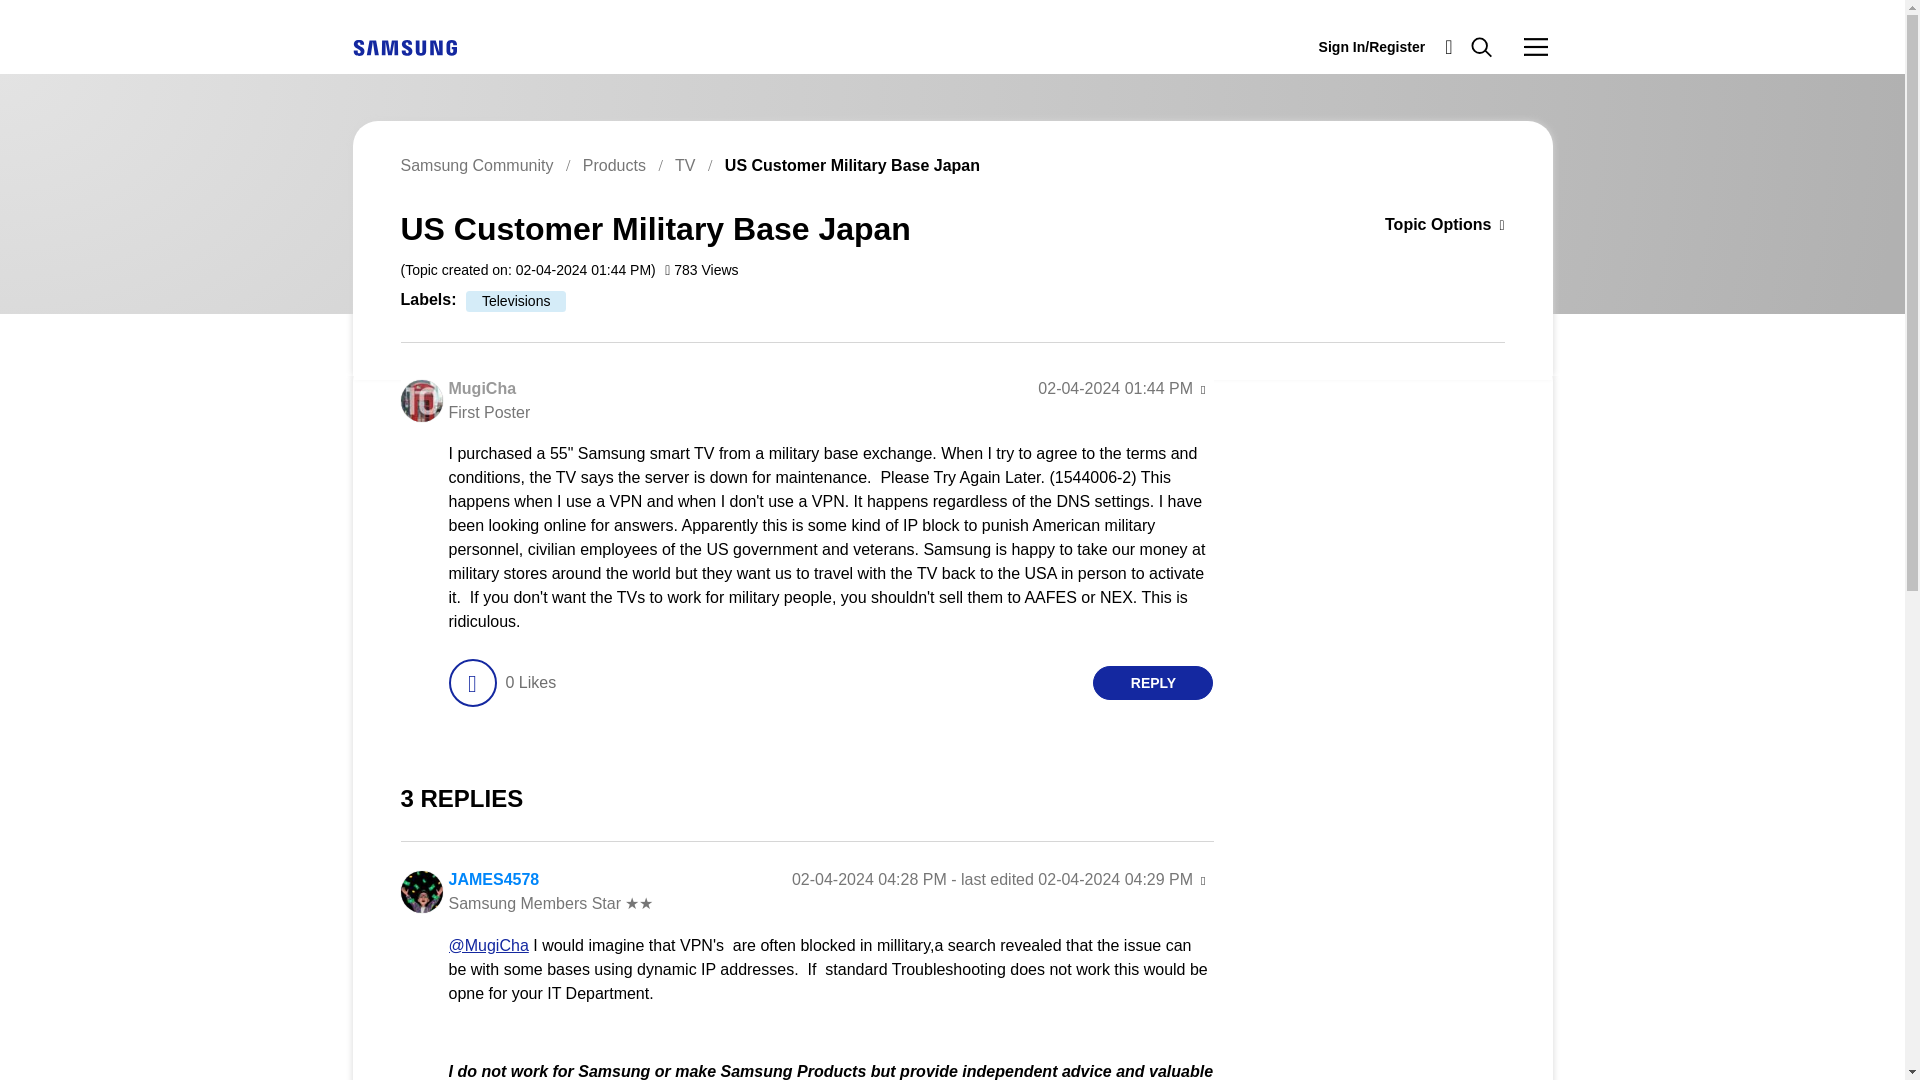 The image size is (1920, 1080). I want to click on MugiCha, so click(420, 401).